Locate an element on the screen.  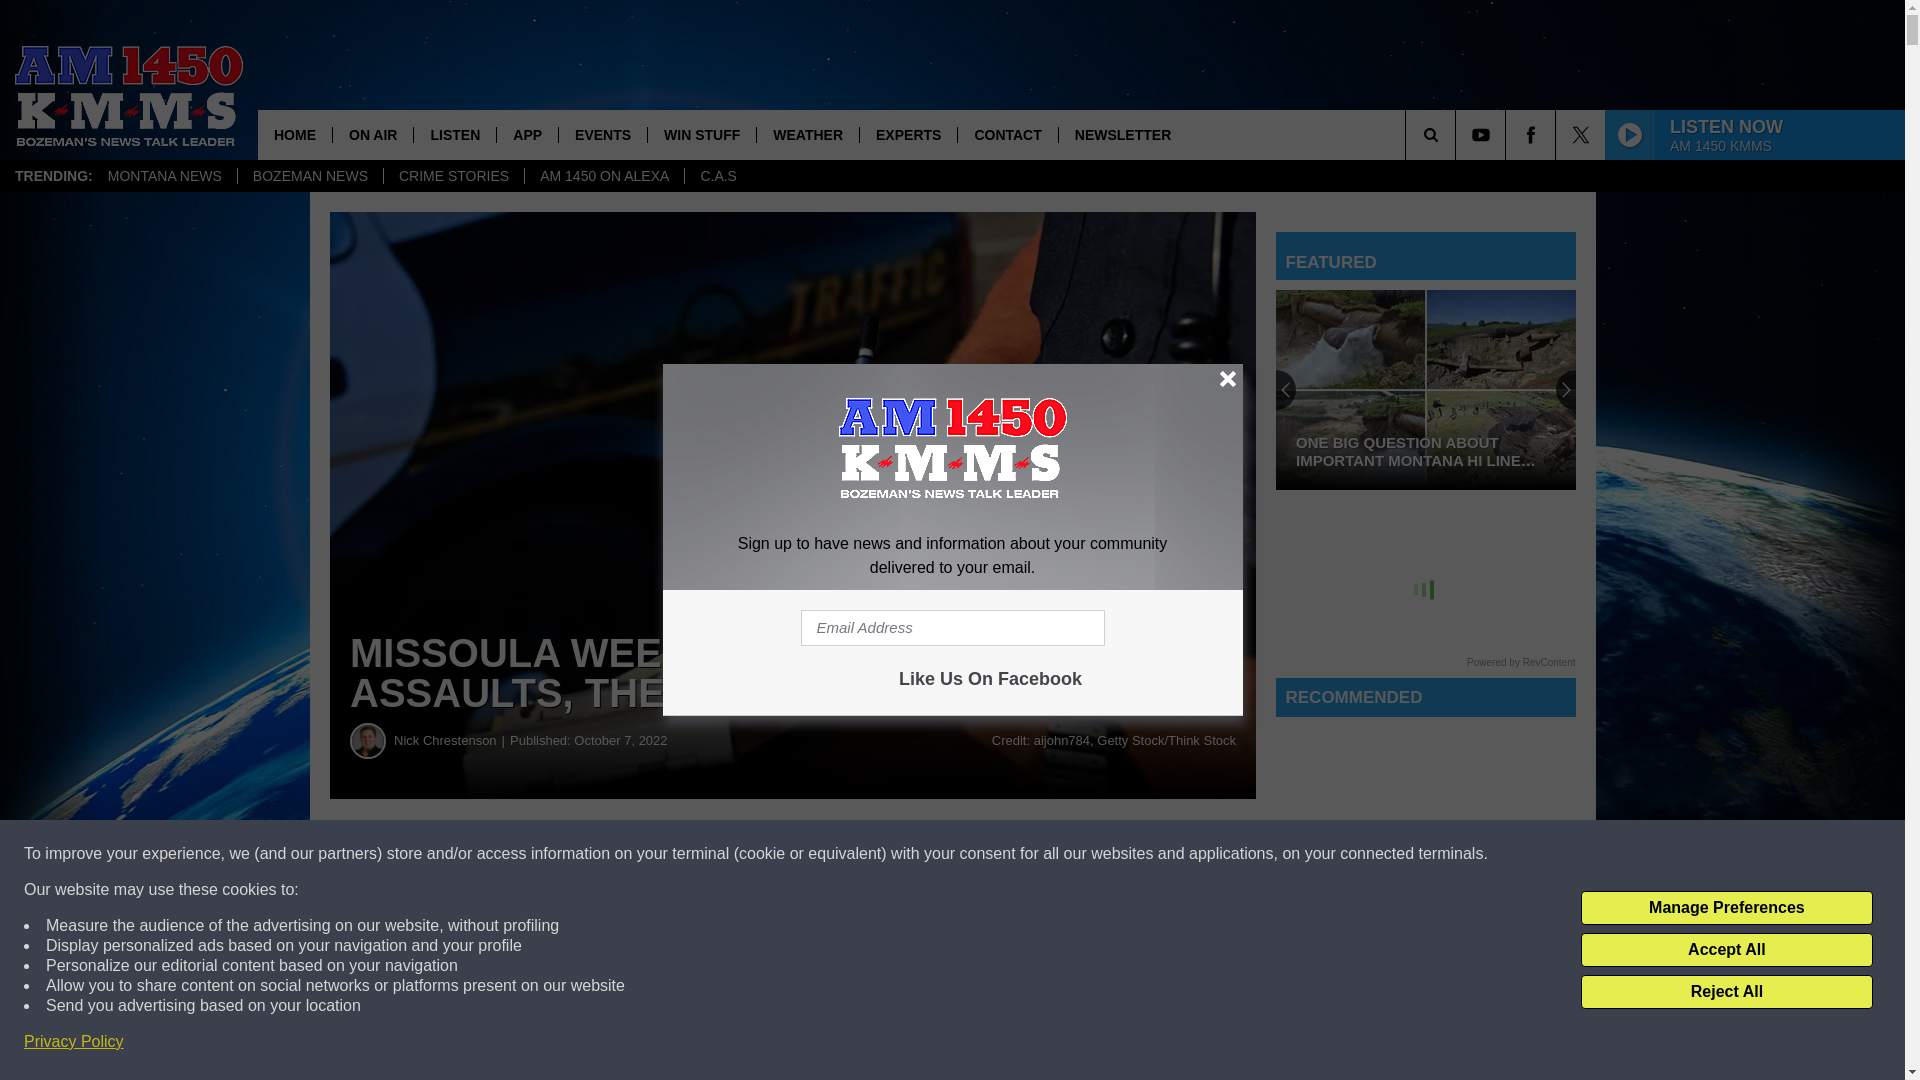
HOME is located at coordinates (294, 134).